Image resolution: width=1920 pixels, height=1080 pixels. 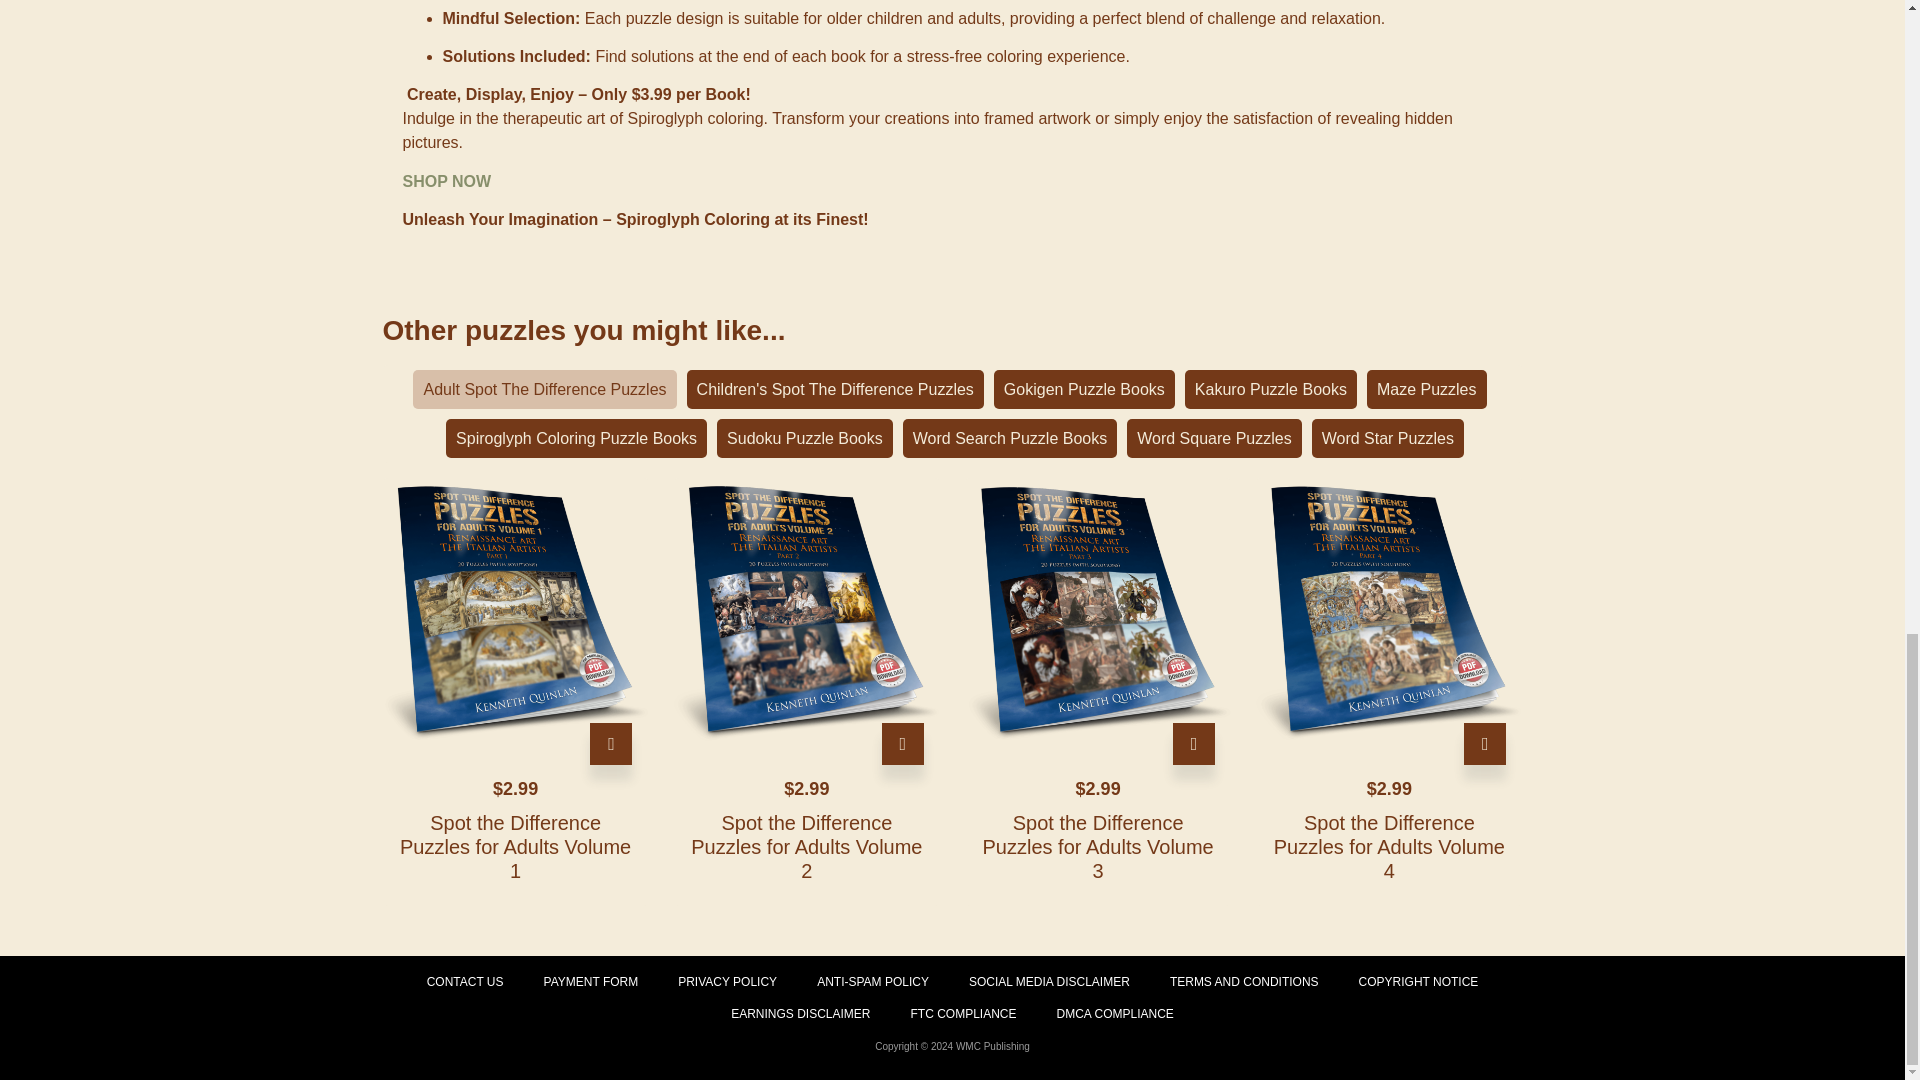 What do you see at coordinates (1084, 390) in the screenshot?
I see `Gokigen Puzzle Books` at bounding box center [1084, 390].